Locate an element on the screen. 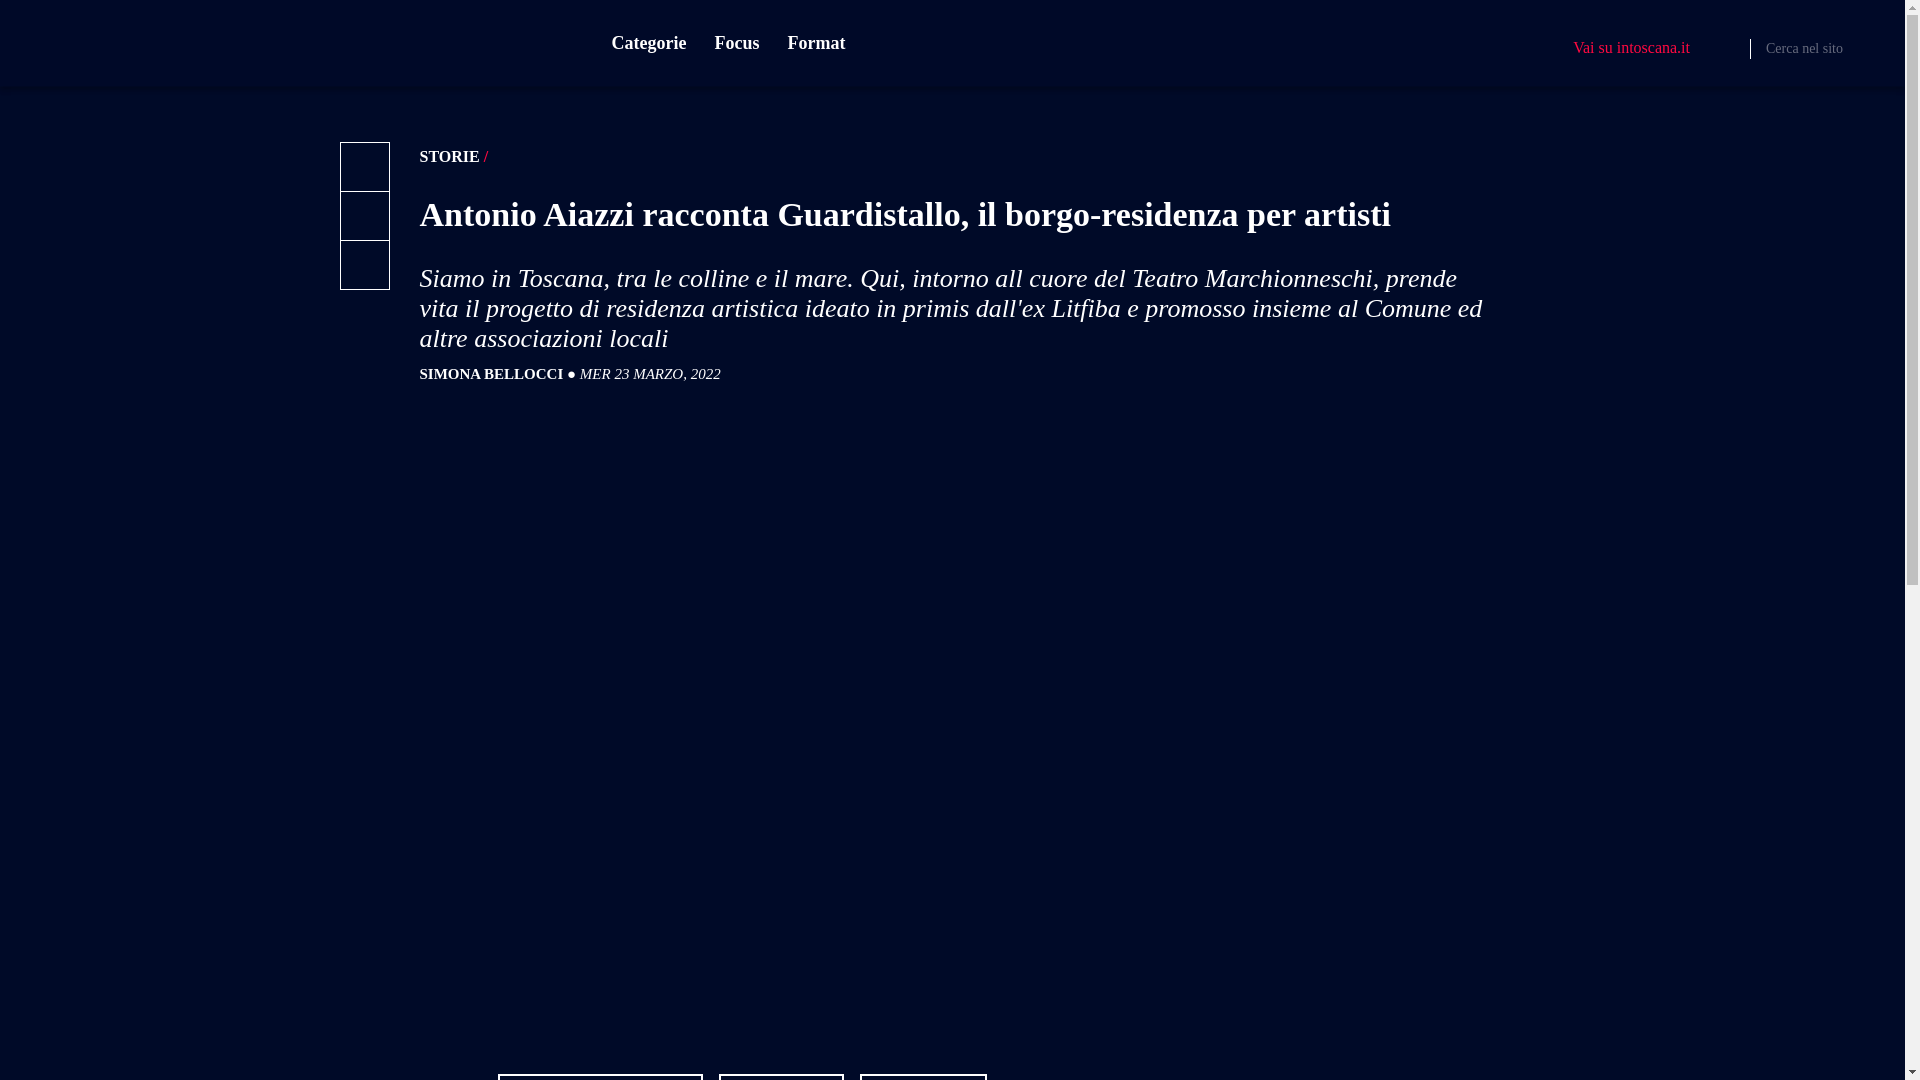 The height and width of the screenshot is (1080, 1920). STORIE is located at coordinates (450, 156).